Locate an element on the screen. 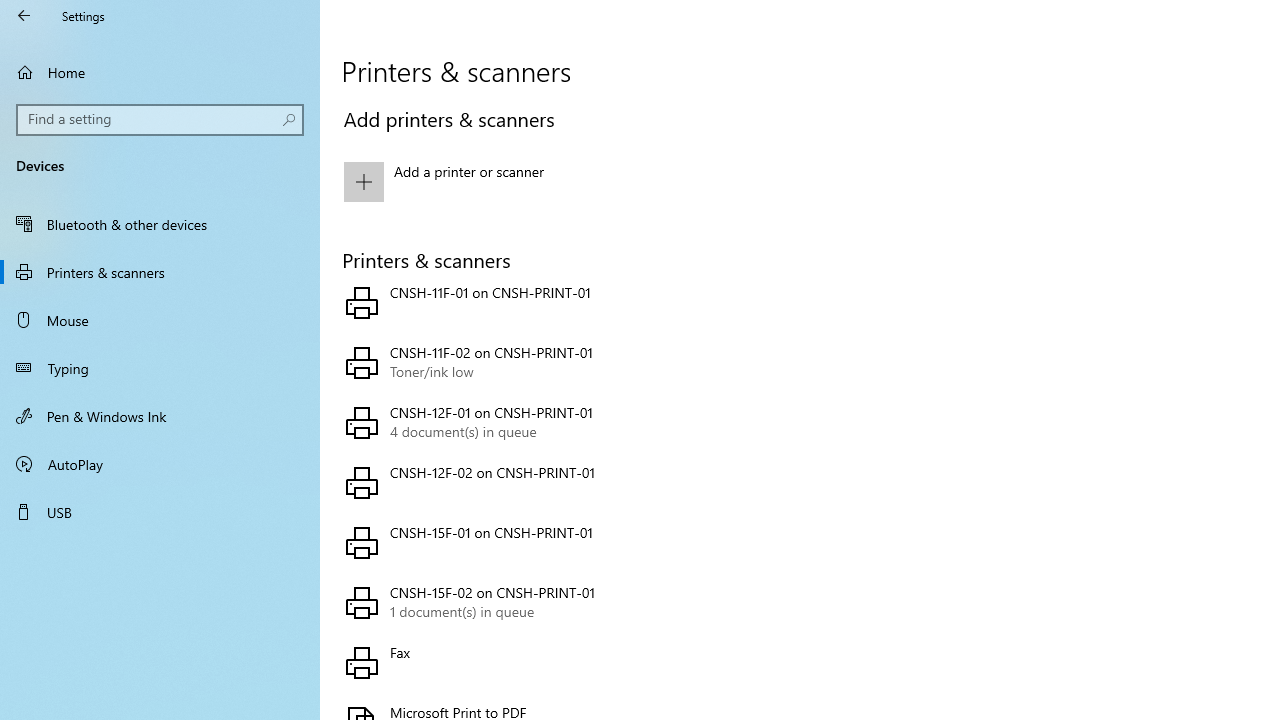 Image resolution: width=1280 pixels, height=720 pixels. Add a printer or scanner is located at coordinates (563, 181).